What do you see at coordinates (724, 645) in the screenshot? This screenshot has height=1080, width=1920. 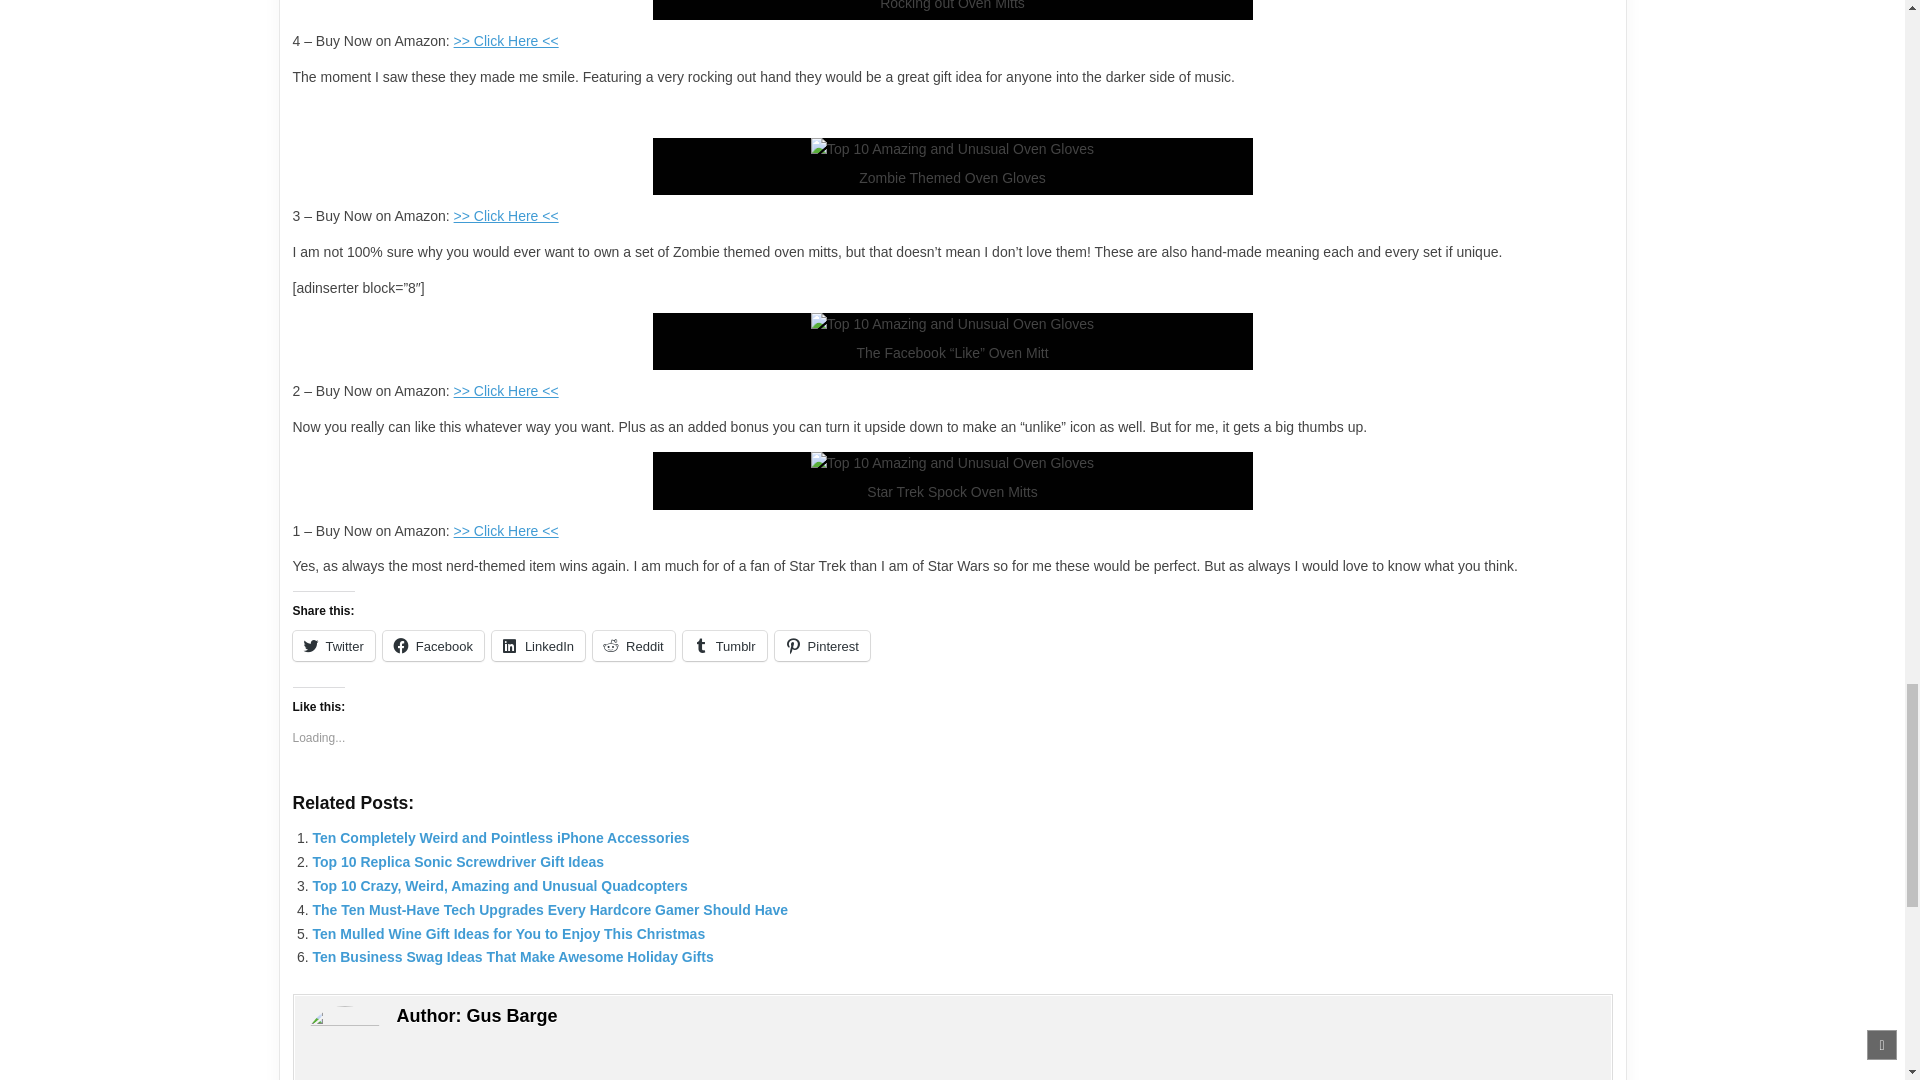 I see `Tumblr` at bounding box center [724, 645].